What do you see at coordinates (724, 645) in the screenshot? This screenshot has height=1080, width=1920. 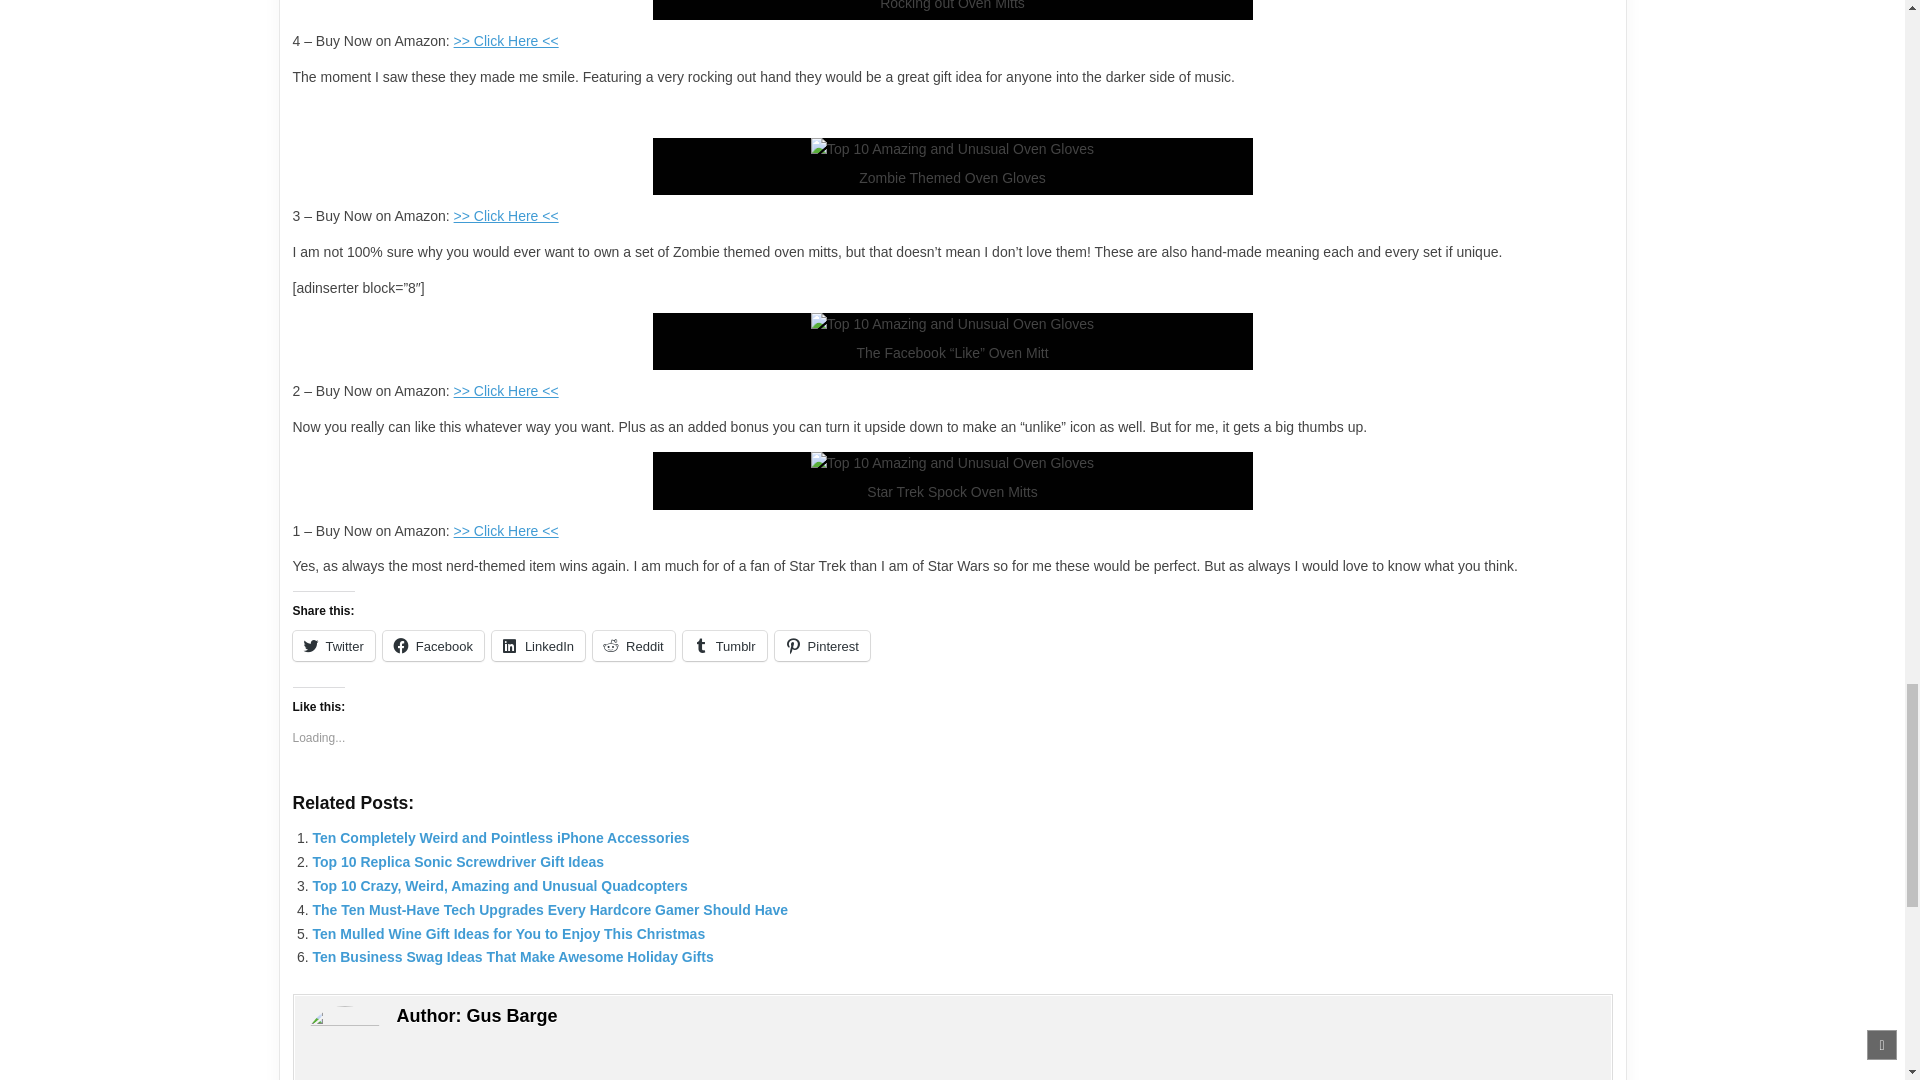 I see `Tumblr` at bounding box center [724, 645].